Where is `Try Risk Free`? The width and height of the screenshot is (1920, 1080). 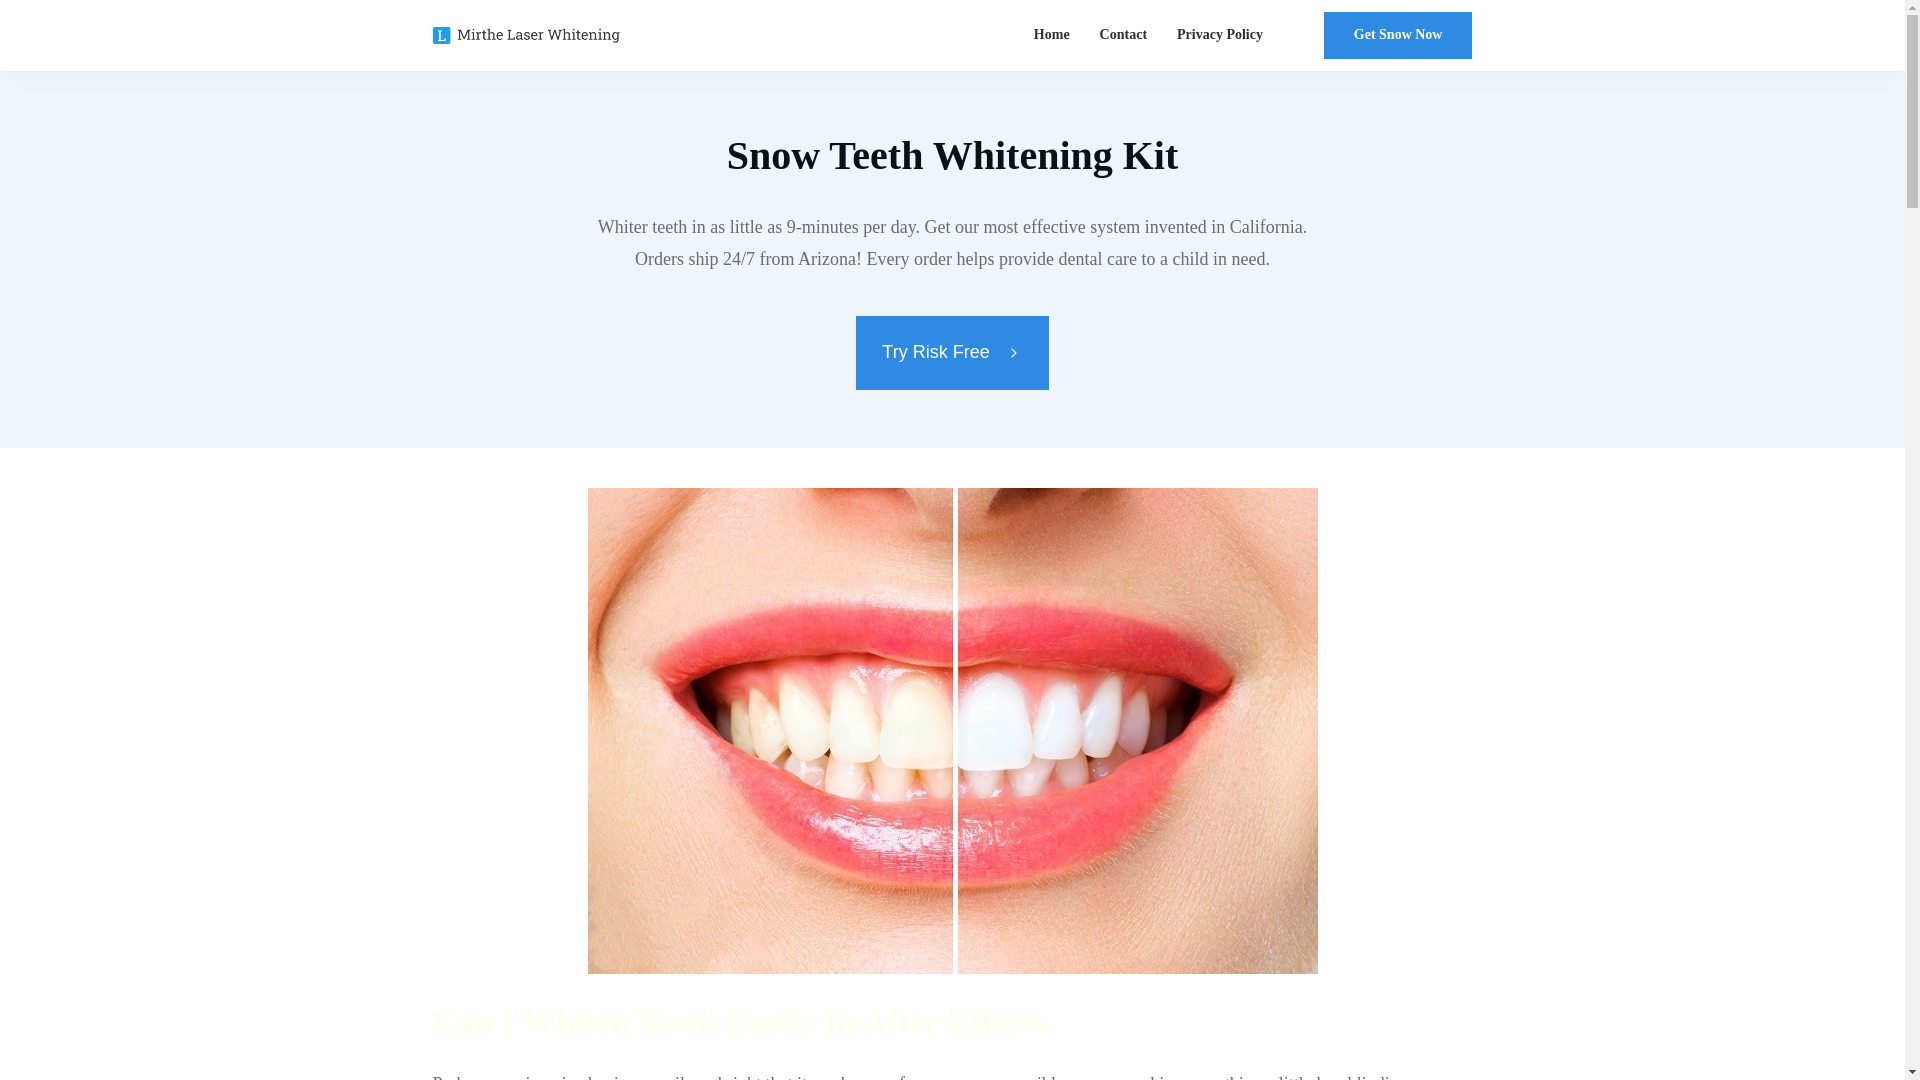
Try Risk Free is located at coordinates (952, 352).